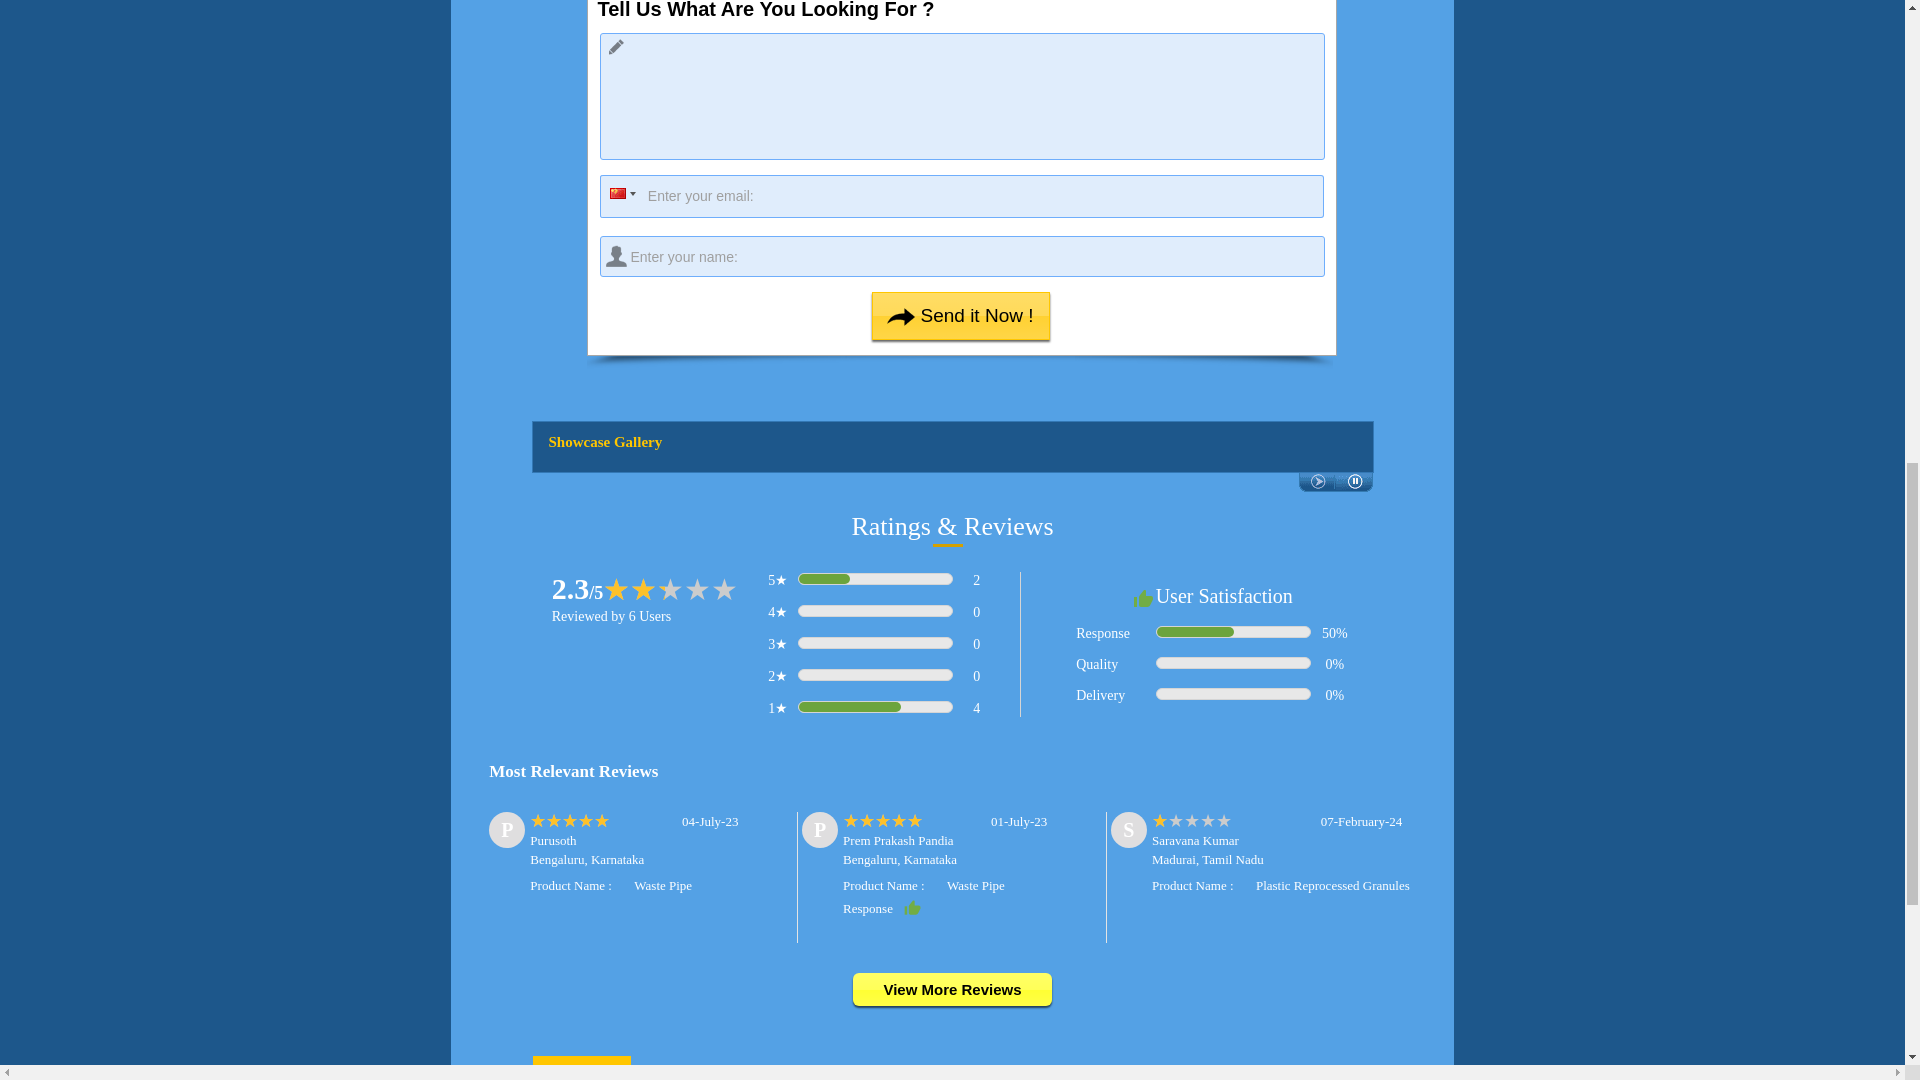 The height and width of the screenshot is (1080, 1920). What do you see at coordinates (960, 316) in the screenshot?
I see `Send it Now !` at bounding box center [960, 316].